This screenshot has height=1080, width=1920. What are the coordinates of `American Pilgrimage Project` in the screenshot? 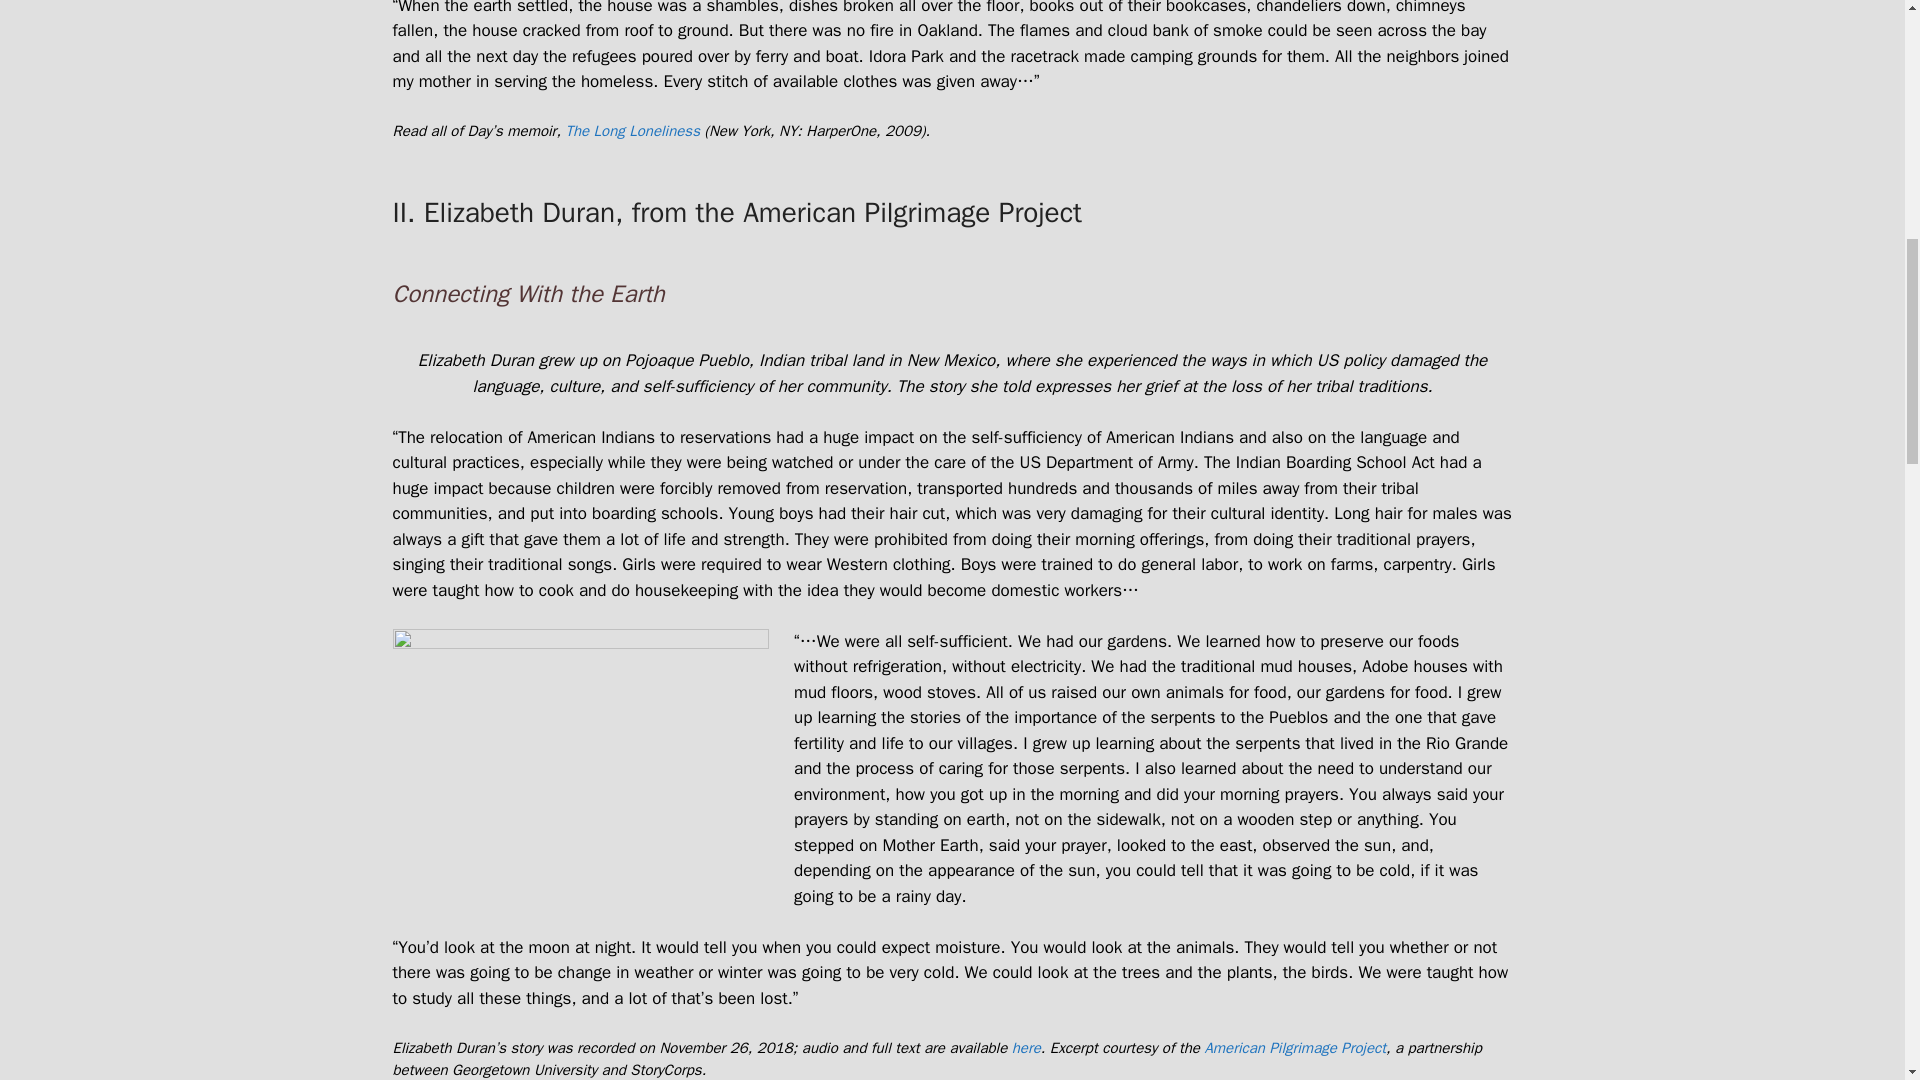 It's located at (1294, 1046).